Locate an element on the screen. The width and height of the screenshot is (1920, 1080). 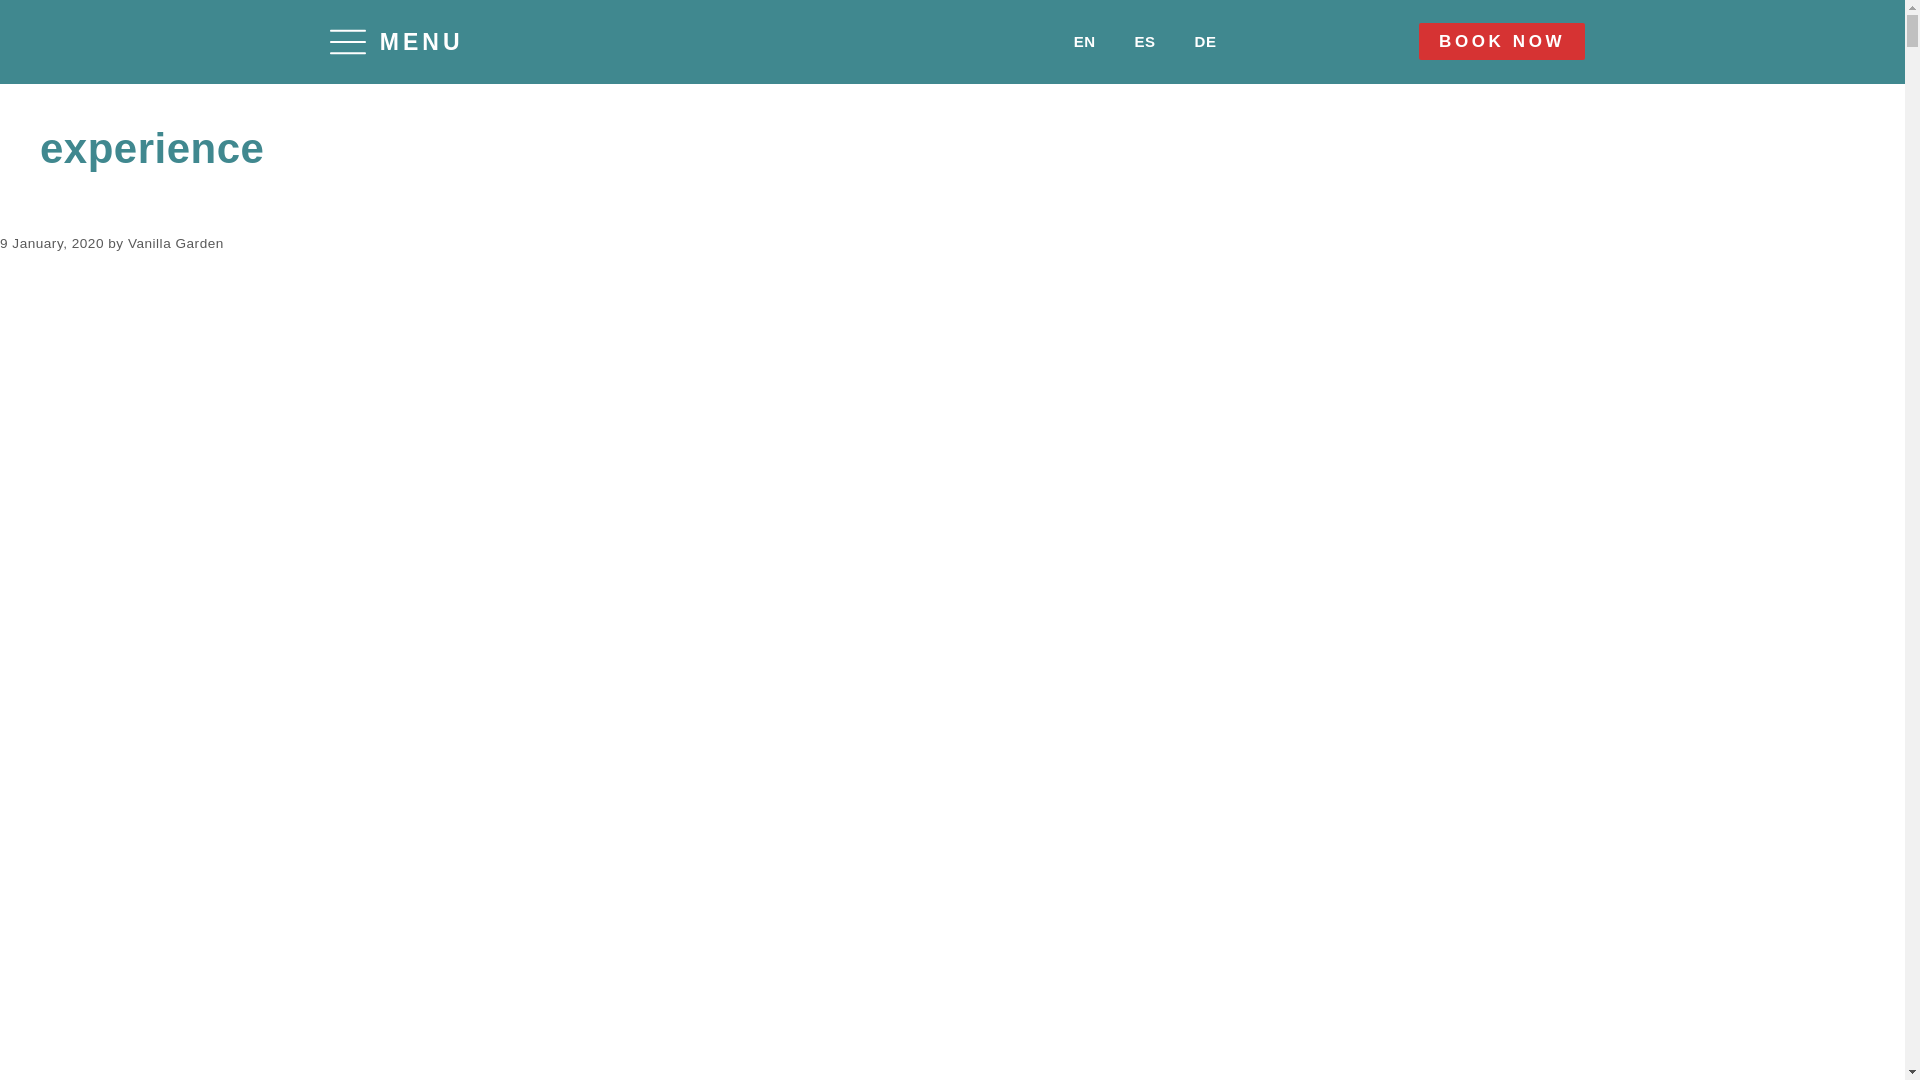
Vanilla Garden is located at coordinates (664, 1078).